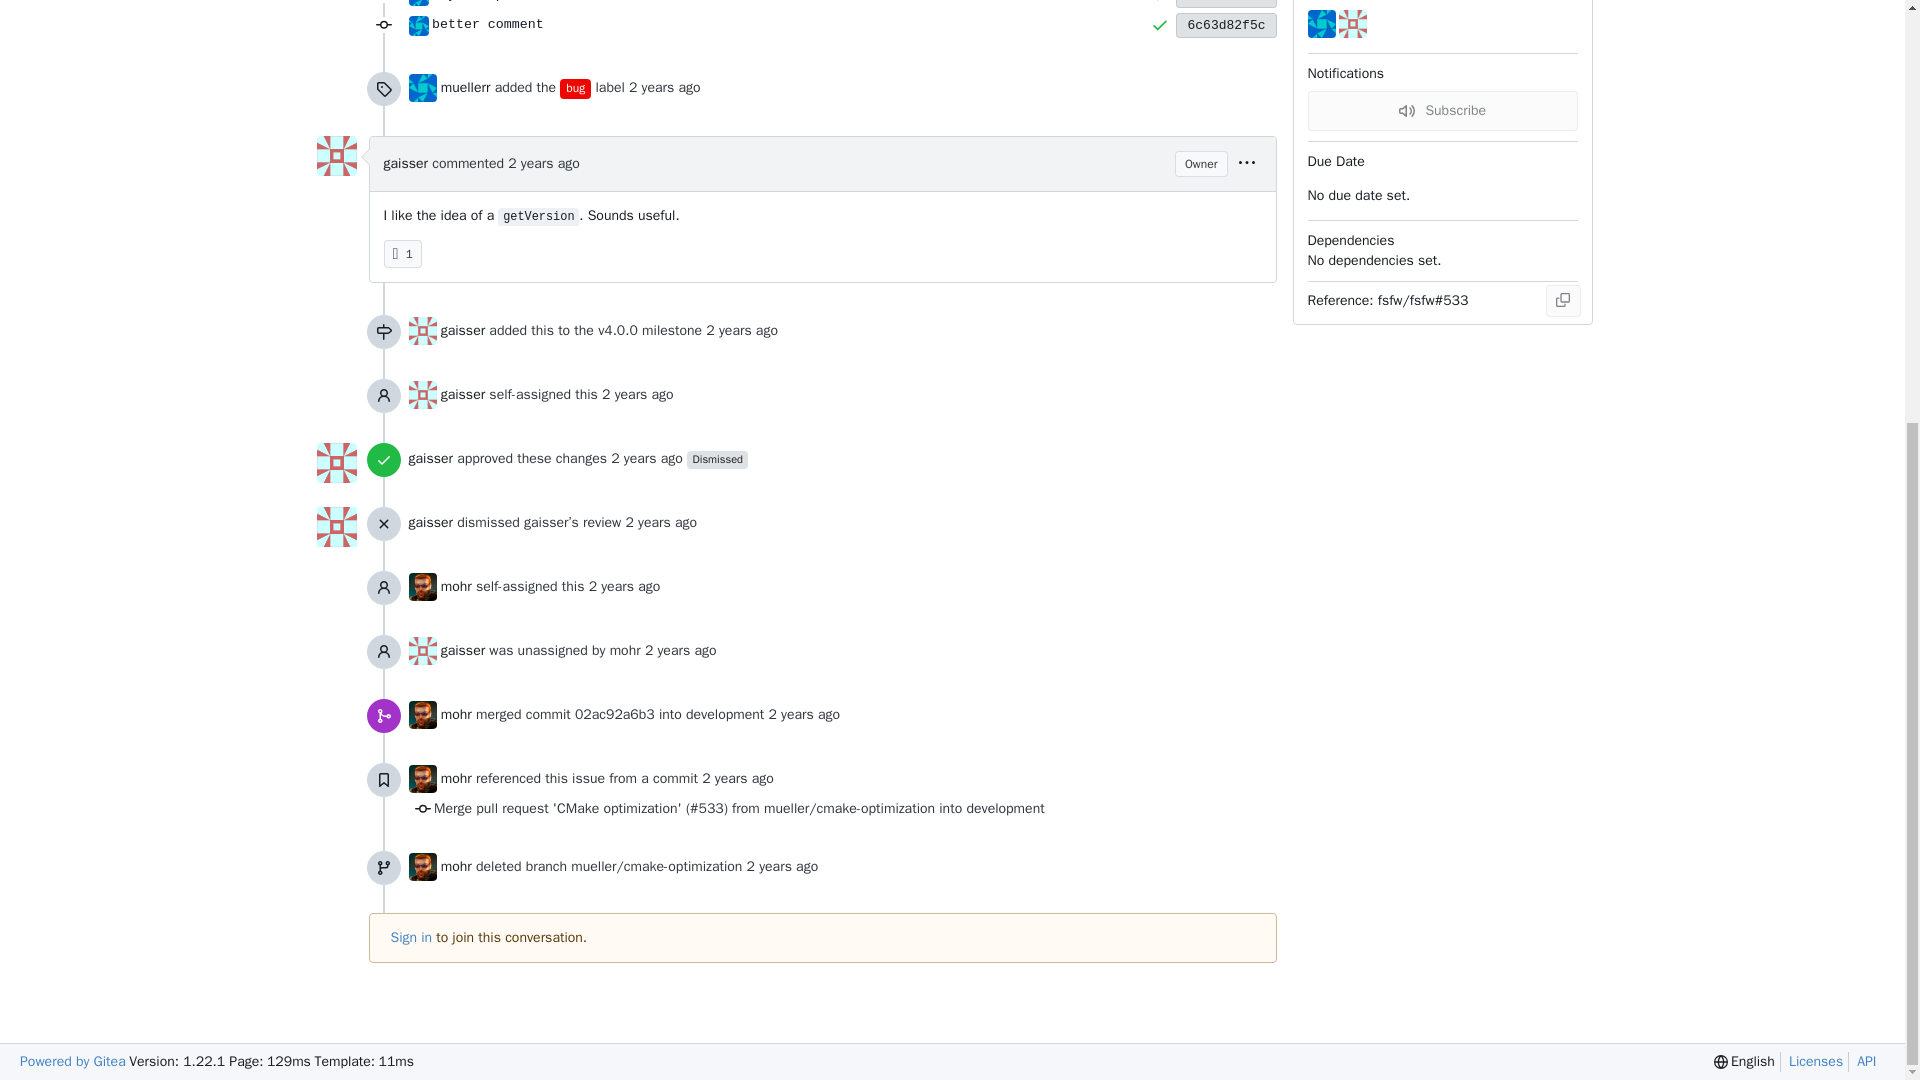 Image resolution: width=1920 pixels, height=1080 pixels. What do you see at coordinates (403, 253) in the screenshot?
I see `mohr` at bounding box center [403, 253].